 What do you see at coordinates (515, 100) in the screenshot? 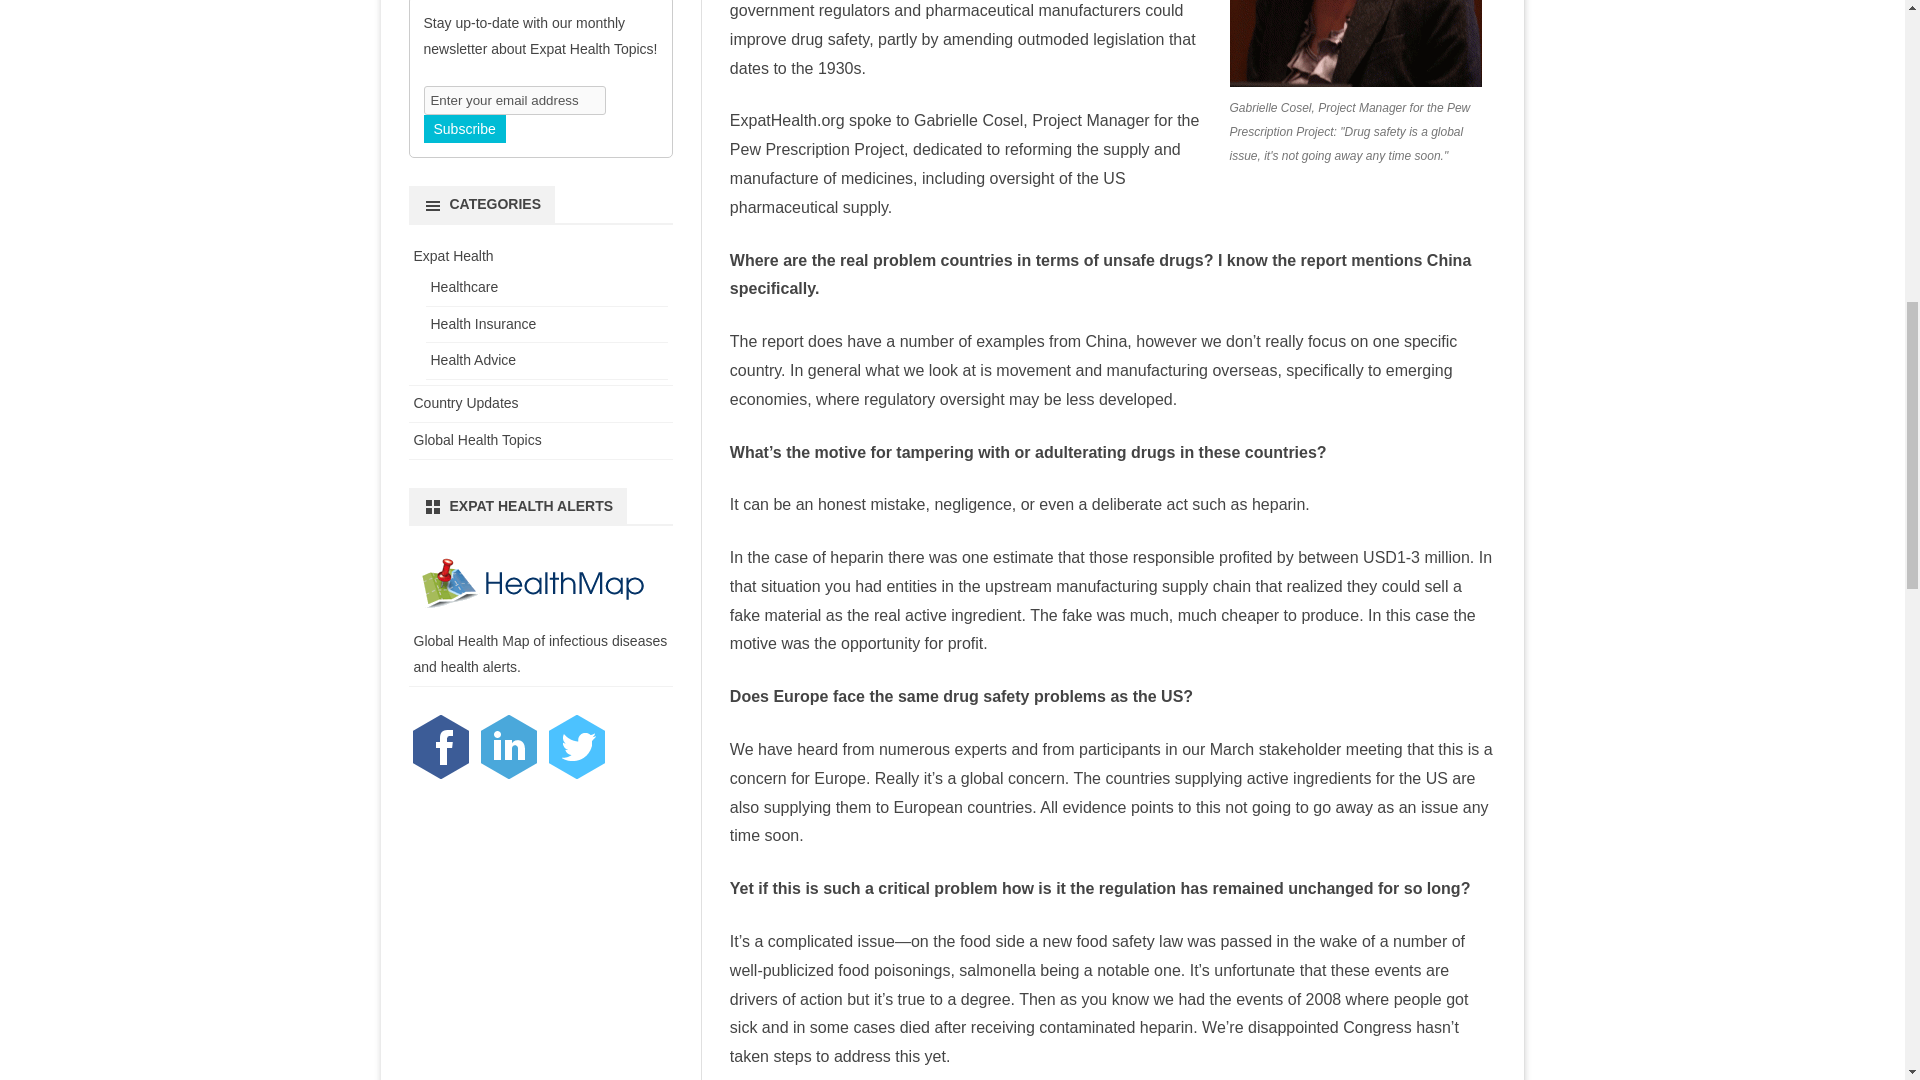
I see `Enter your email address` at bounding box center [515, 100].